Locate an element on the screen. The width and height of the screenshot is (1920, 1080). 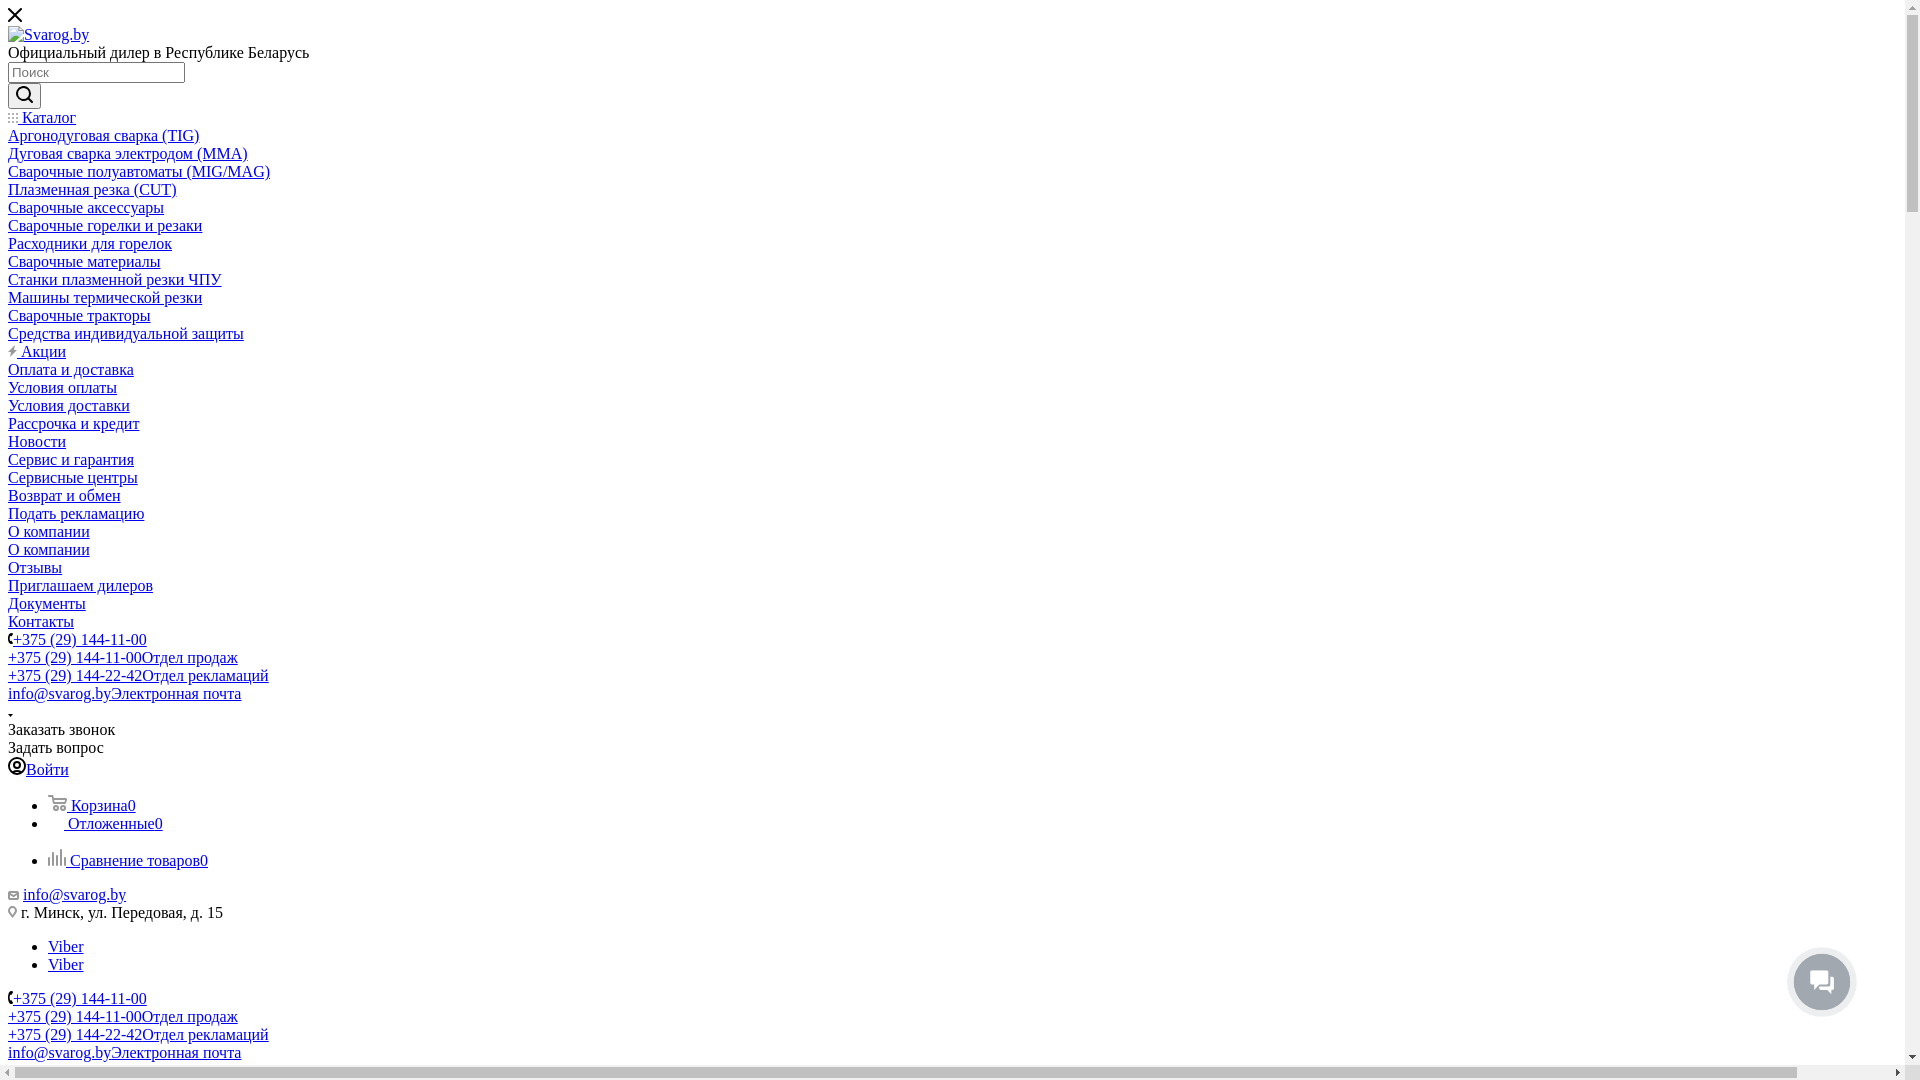
Svarog.by is located at coordinates (48, 35).